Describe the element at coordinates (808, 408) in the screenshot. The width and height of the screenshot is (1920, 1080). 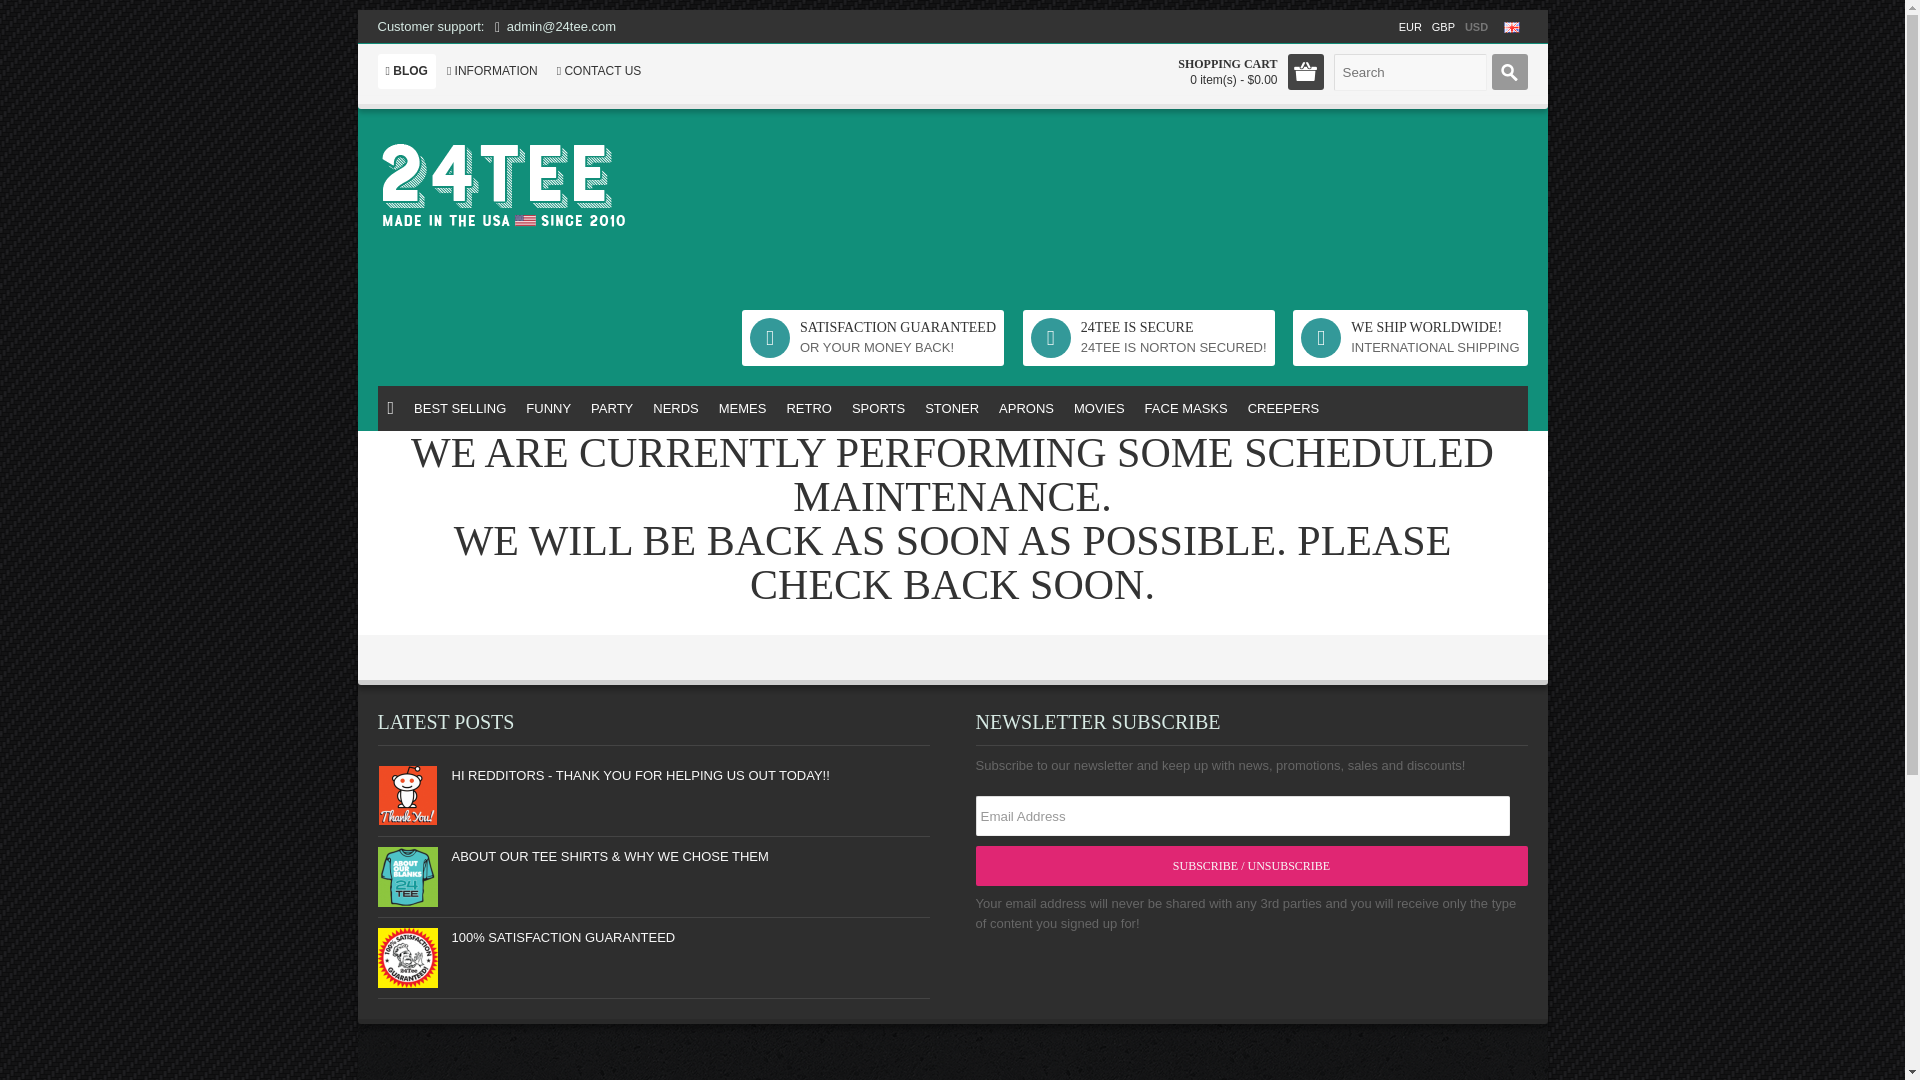
I see `RETRO` at that location.